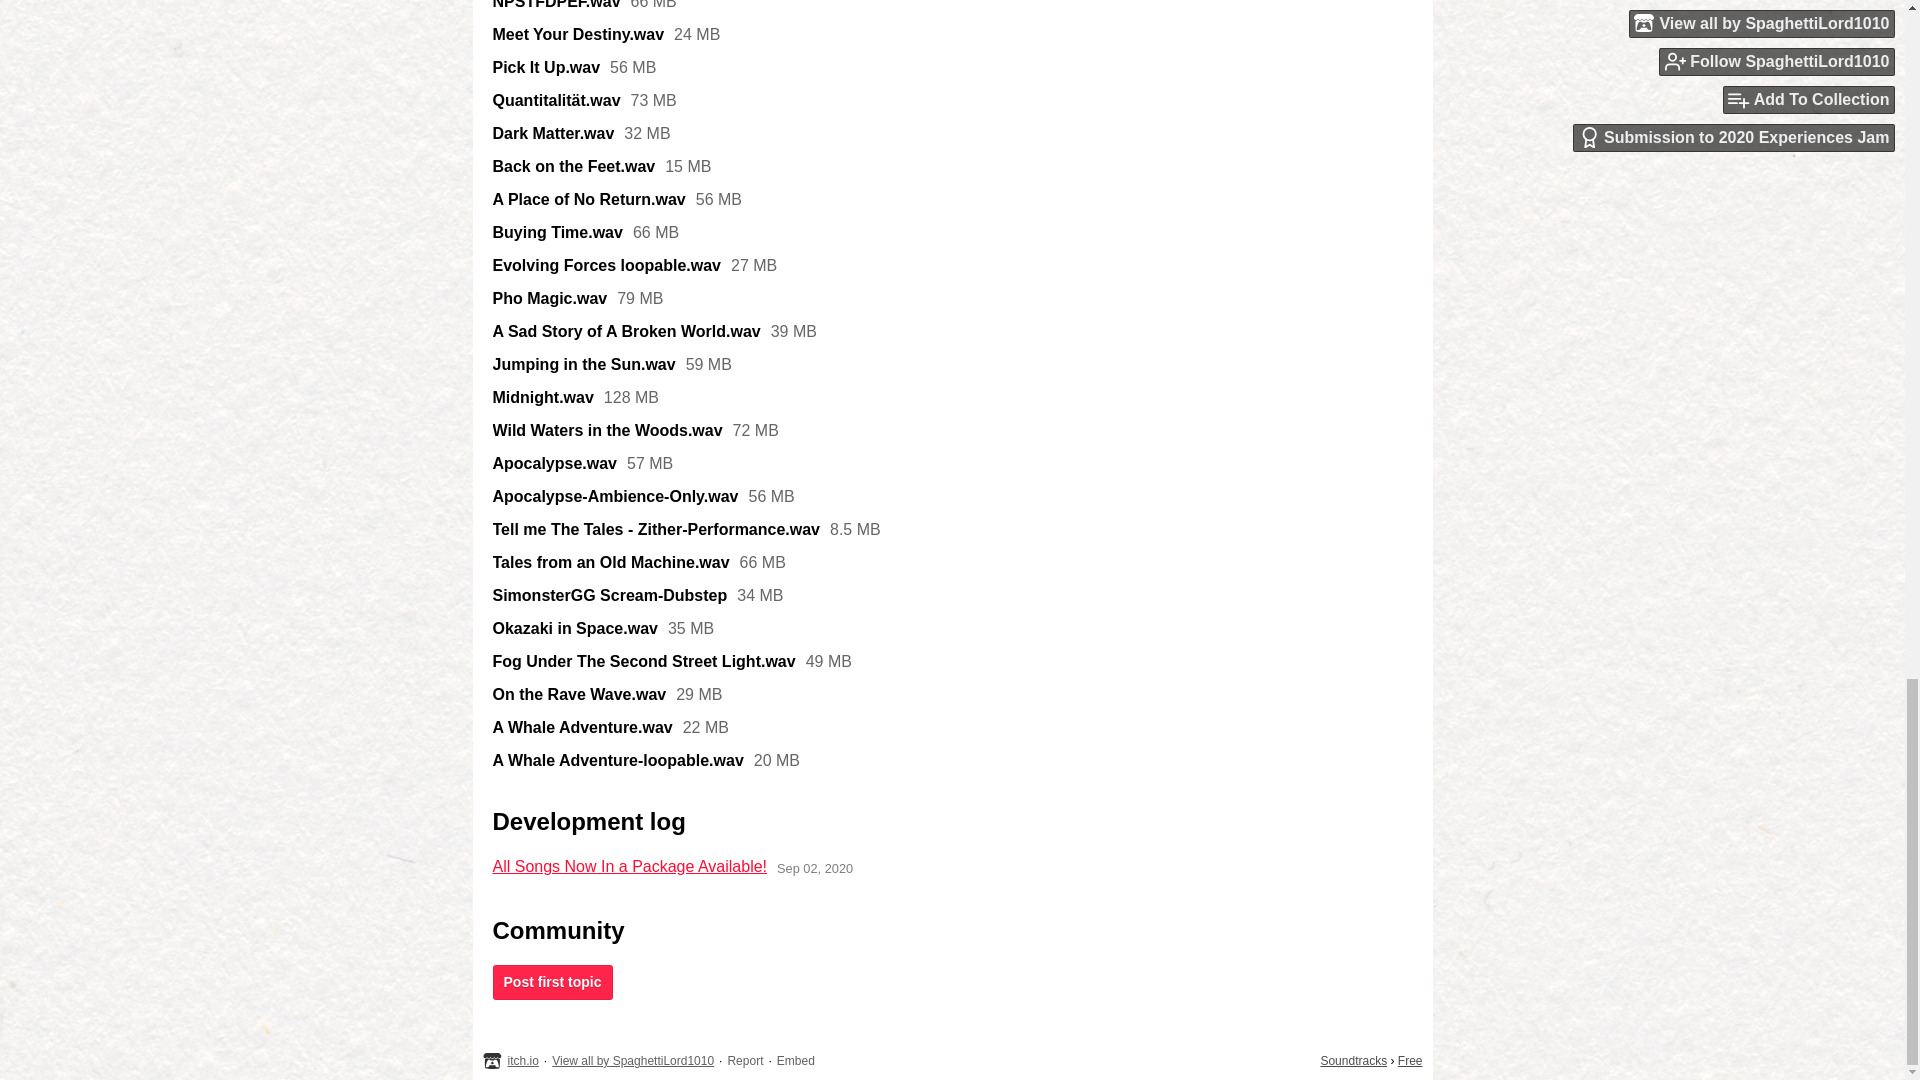 This screenshot has width=1920, height=1080. I want to click on Embed, so click(796, 1061).